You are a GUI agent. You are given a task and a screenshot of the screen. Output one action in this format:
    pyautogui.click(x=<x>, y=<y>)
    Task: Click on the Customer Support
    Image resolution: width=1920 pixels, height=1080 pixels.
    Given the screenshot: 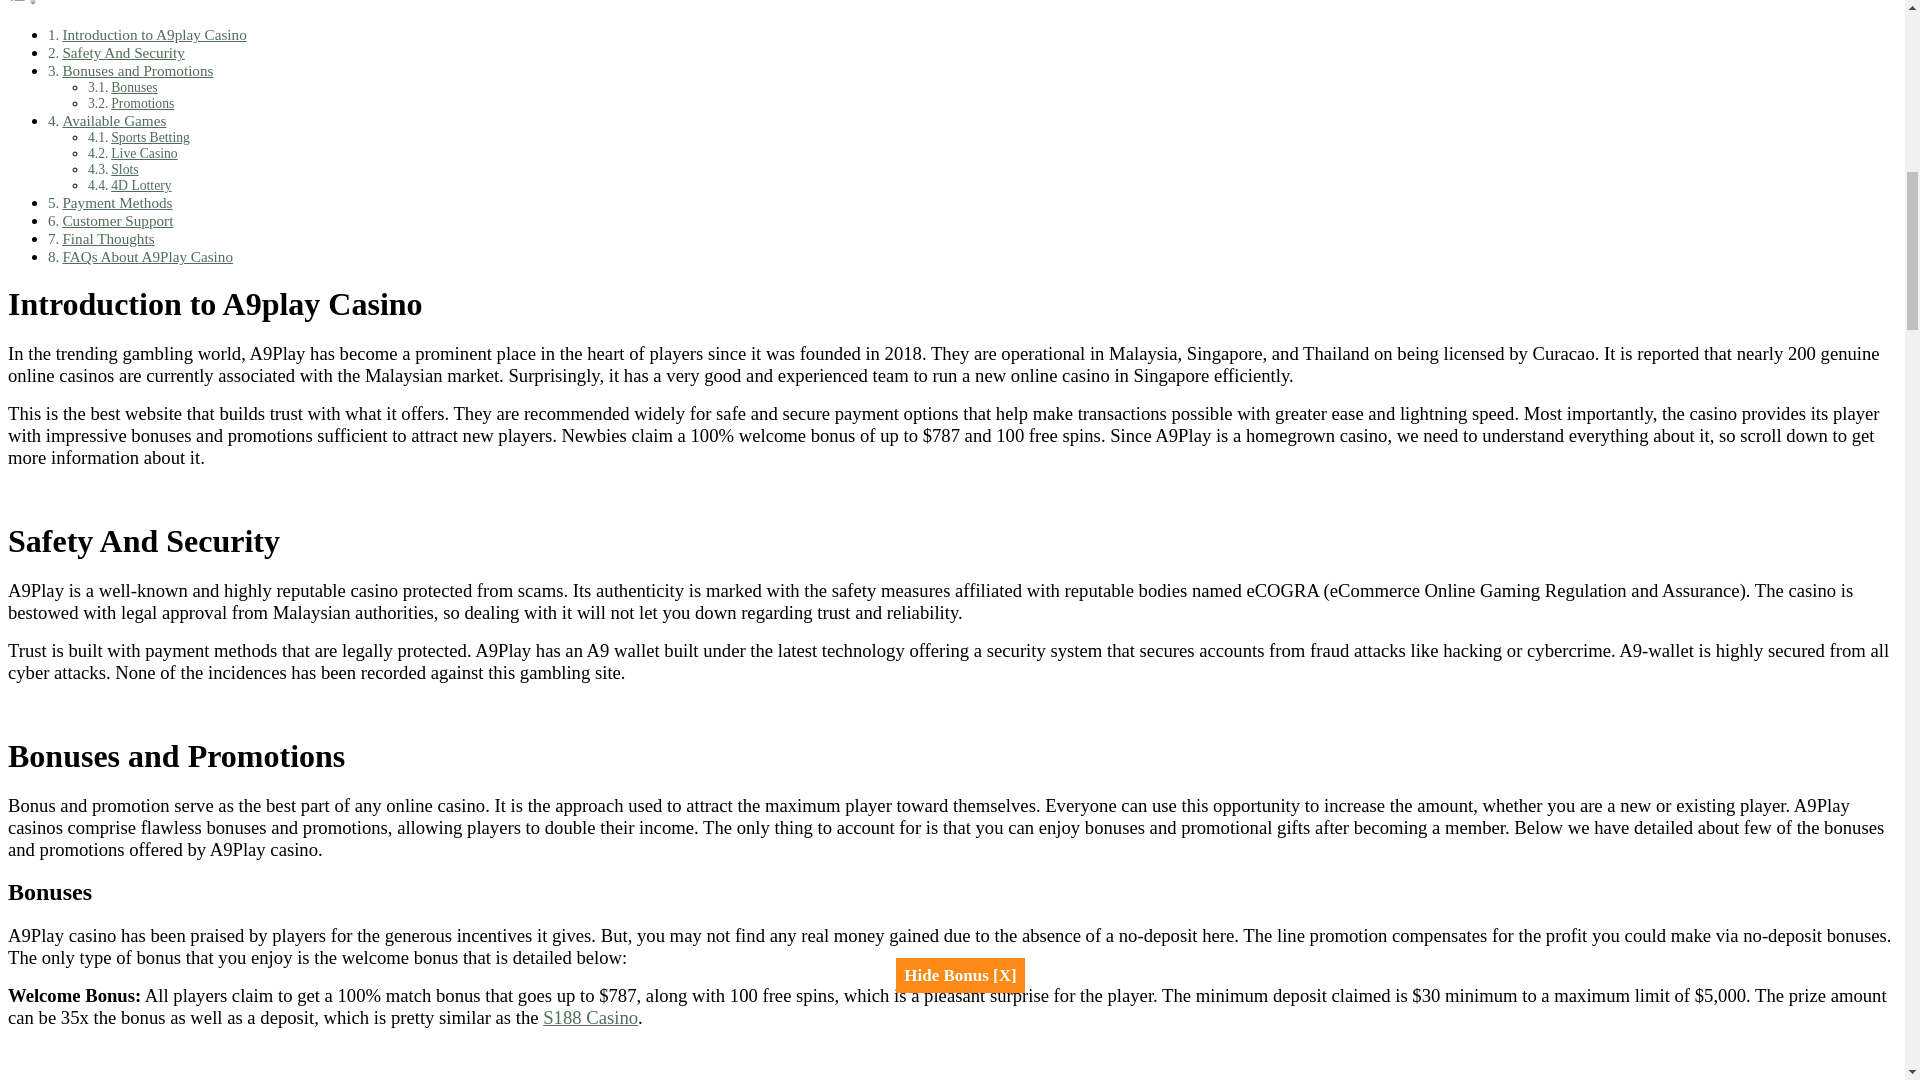 What is the action you would take?
    pyautogui.click(x=116, y=220)
    